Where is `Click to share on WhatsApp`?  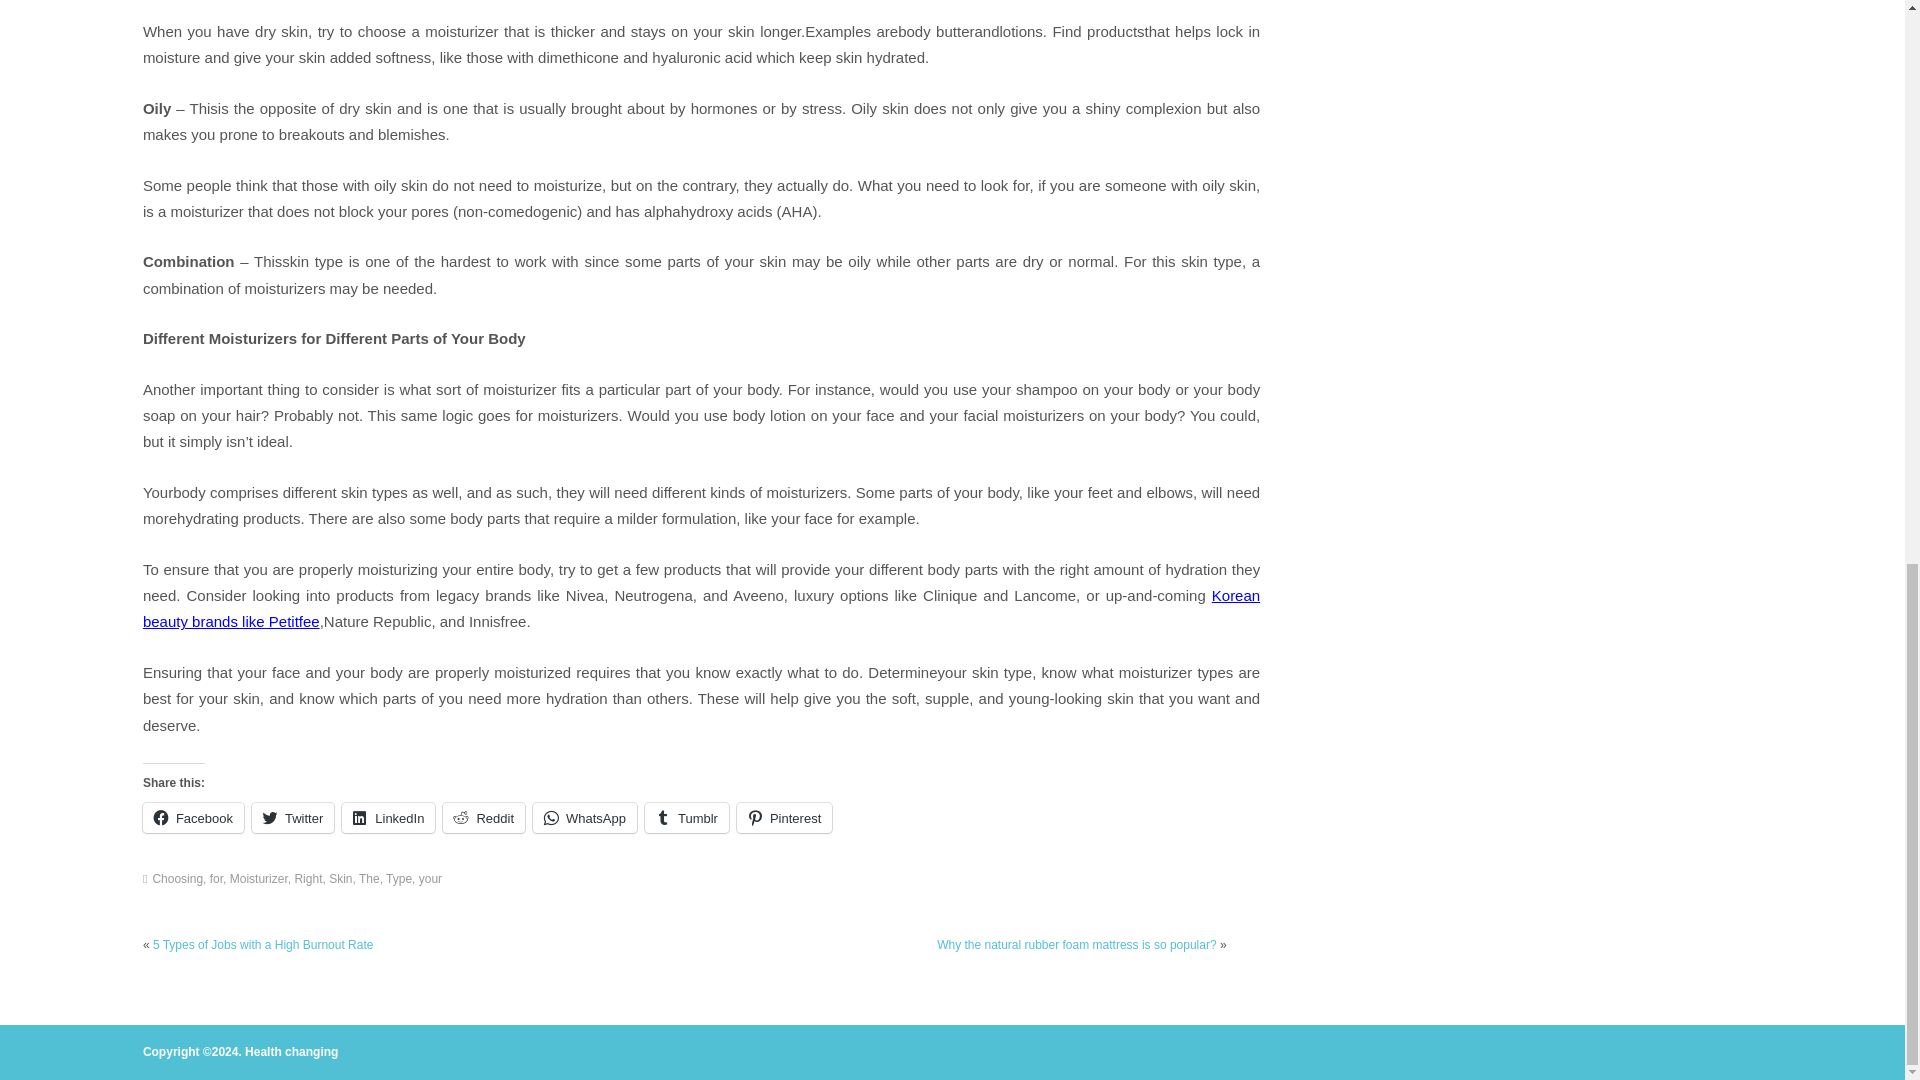 Click to share on WhatsApp is located at coordinates (585, 818).